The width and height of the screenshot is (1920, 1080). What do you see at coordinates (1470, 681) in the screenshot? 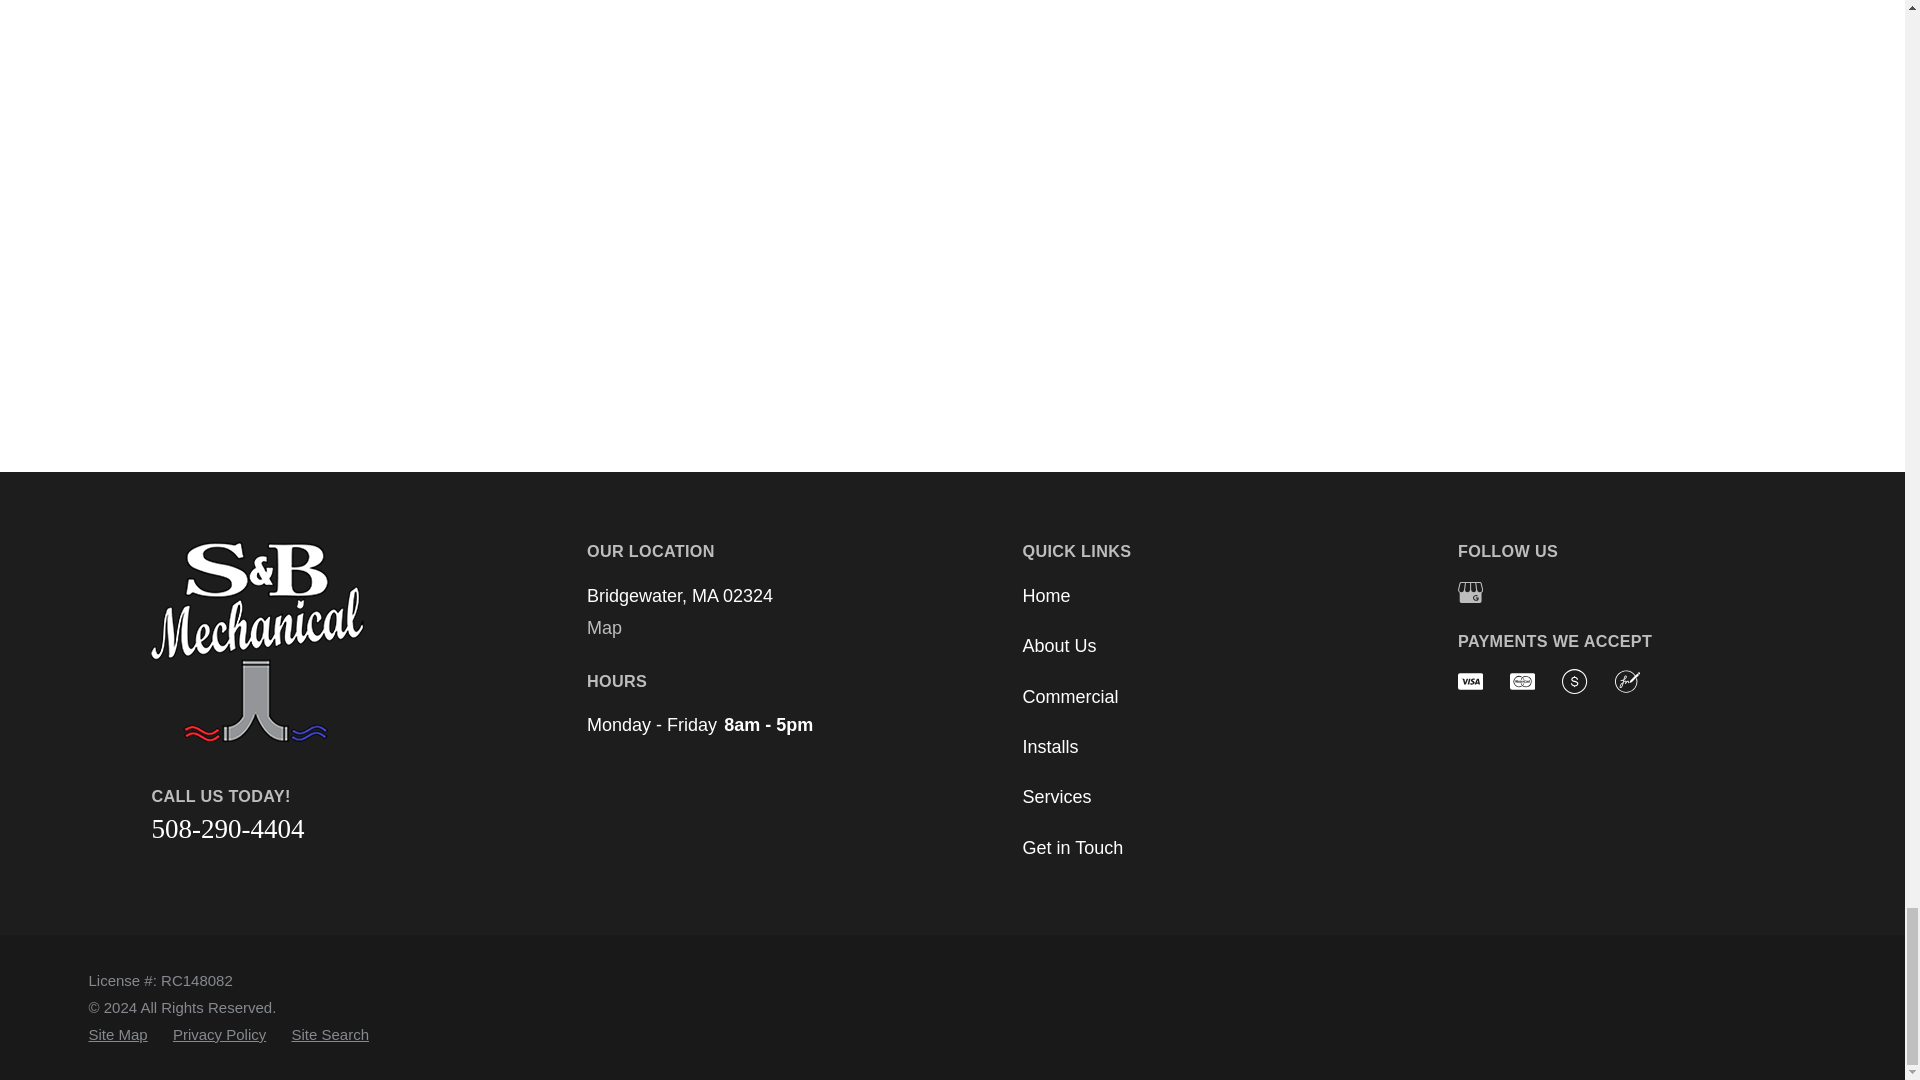
I see `Visa` at bounding box center [1470, 681].